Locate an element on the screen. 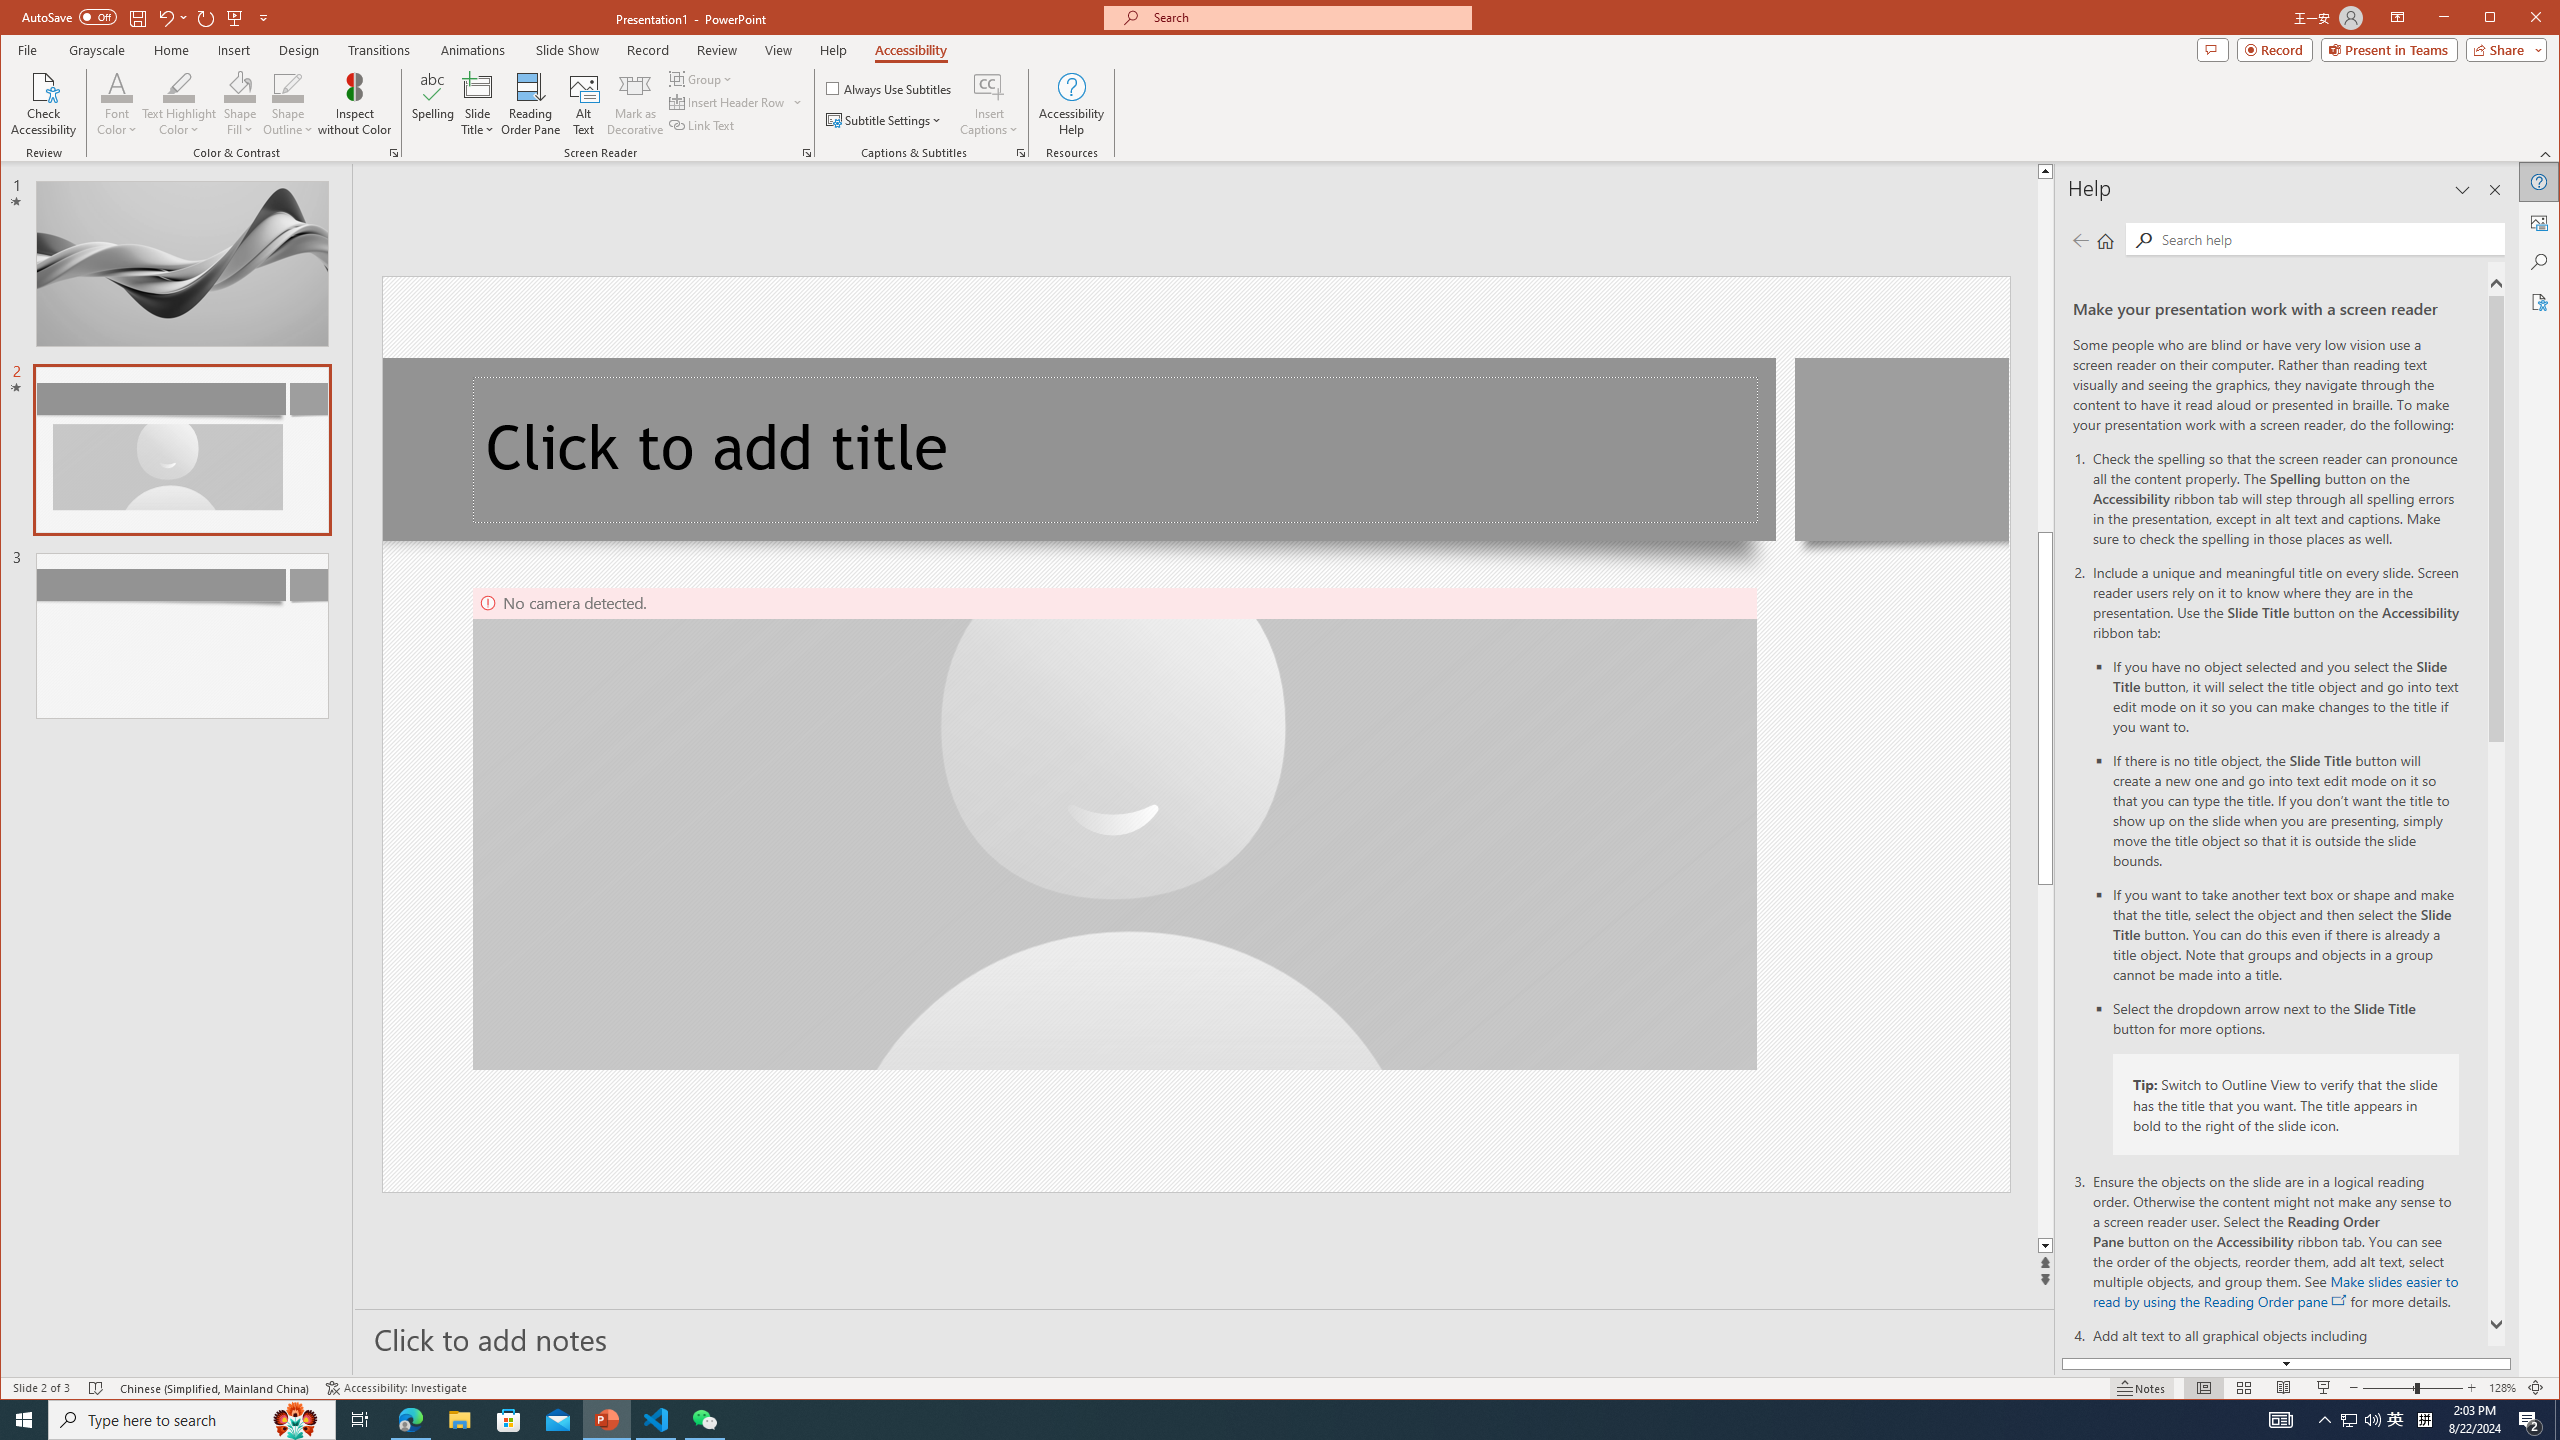 This screenshot has height=1440, width=2560. Text Highlight Color is located at coordinates (180, 86).